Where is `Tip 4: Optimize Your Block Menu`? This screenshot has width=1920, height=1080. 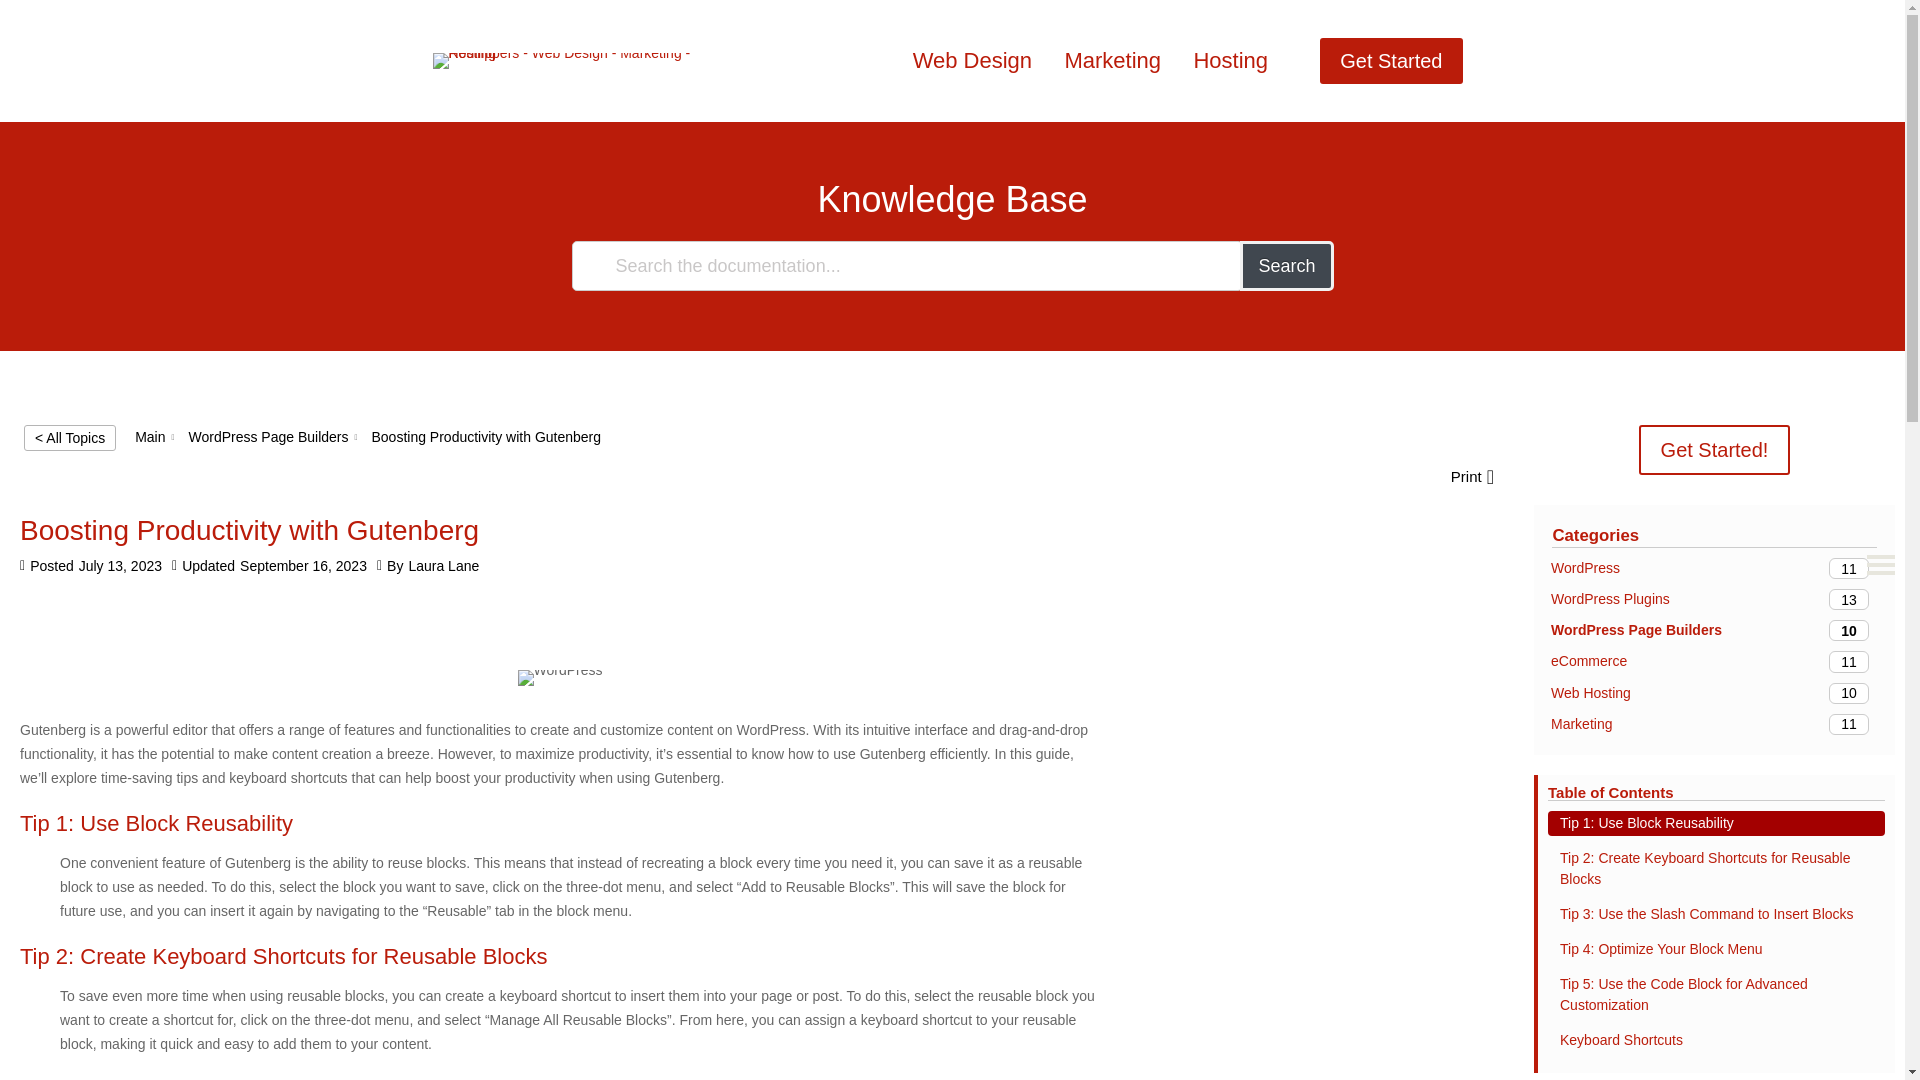
Tip 4: Optimize Your Block Menu is located at coordinates (150, 436).